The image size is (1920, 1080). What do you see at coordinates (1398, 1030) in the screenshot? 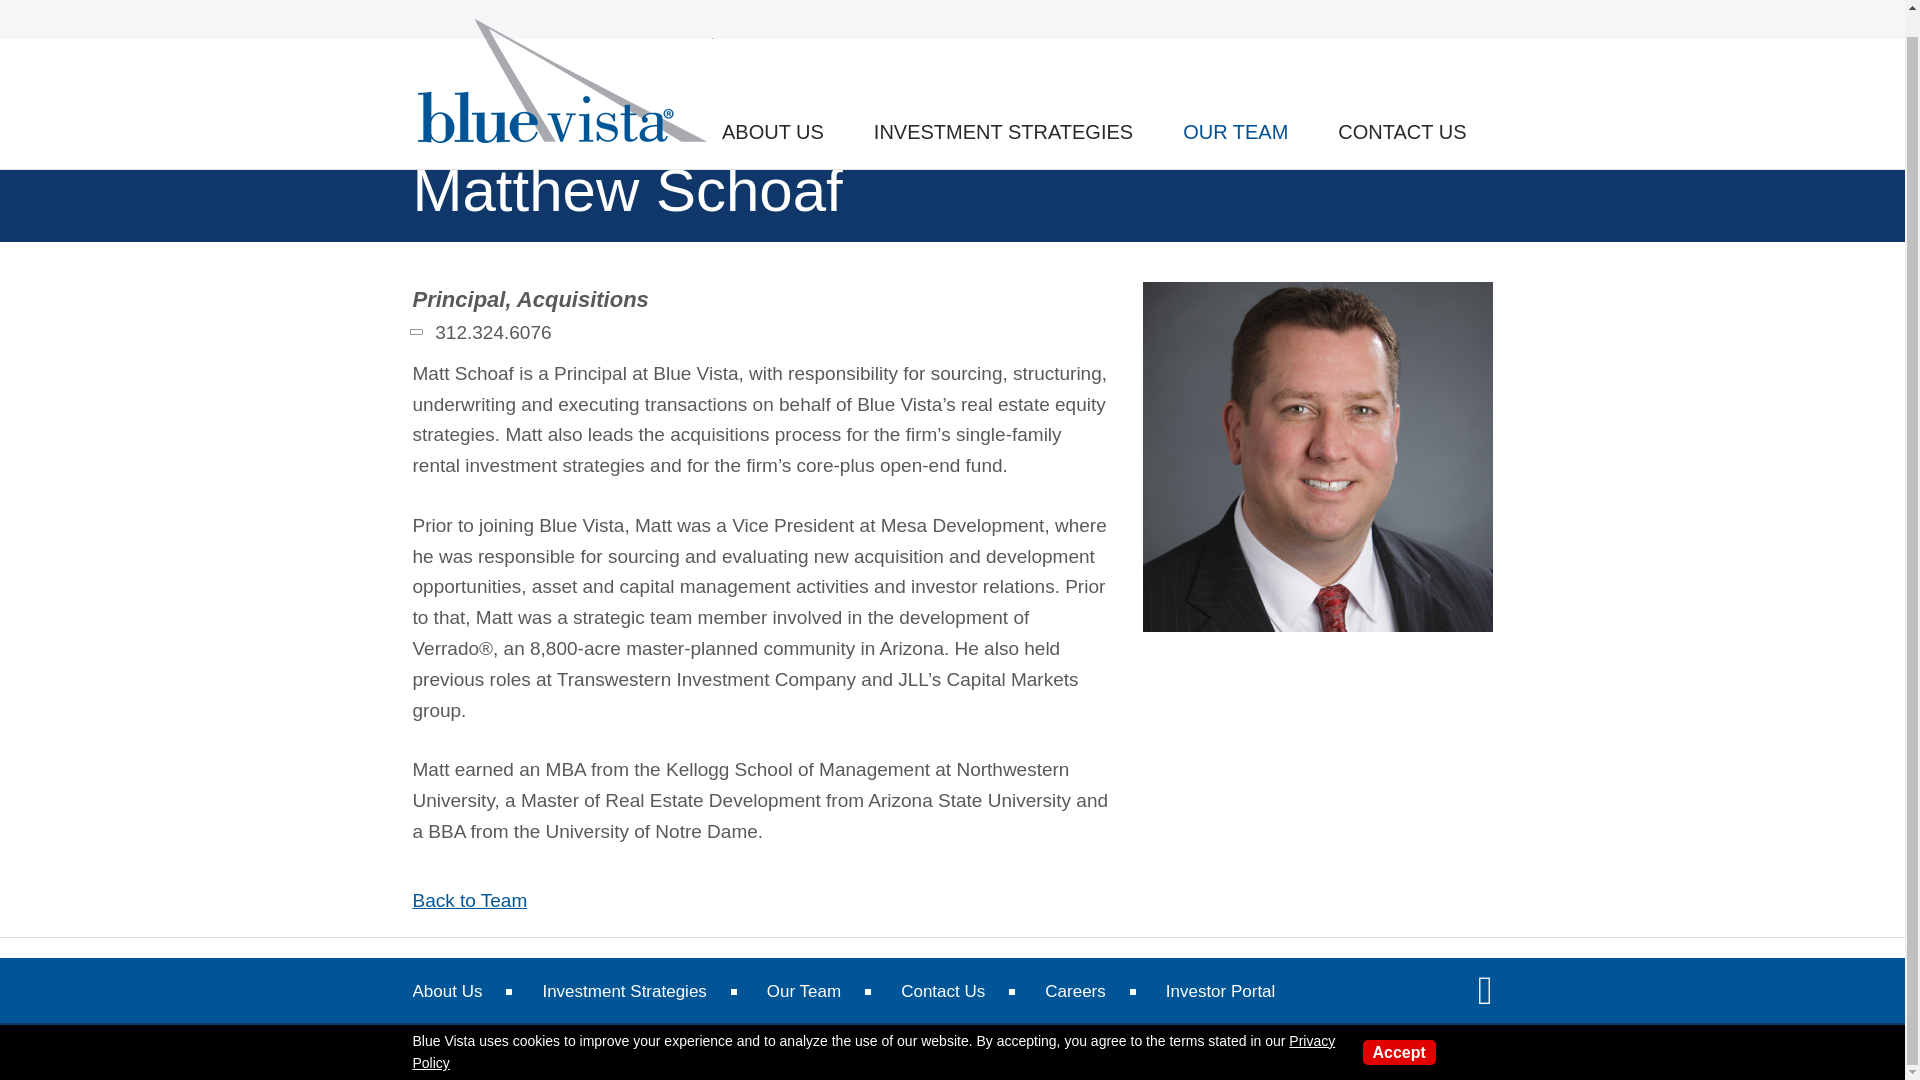
I see `Accept` at bounding box center [1398, 1030].